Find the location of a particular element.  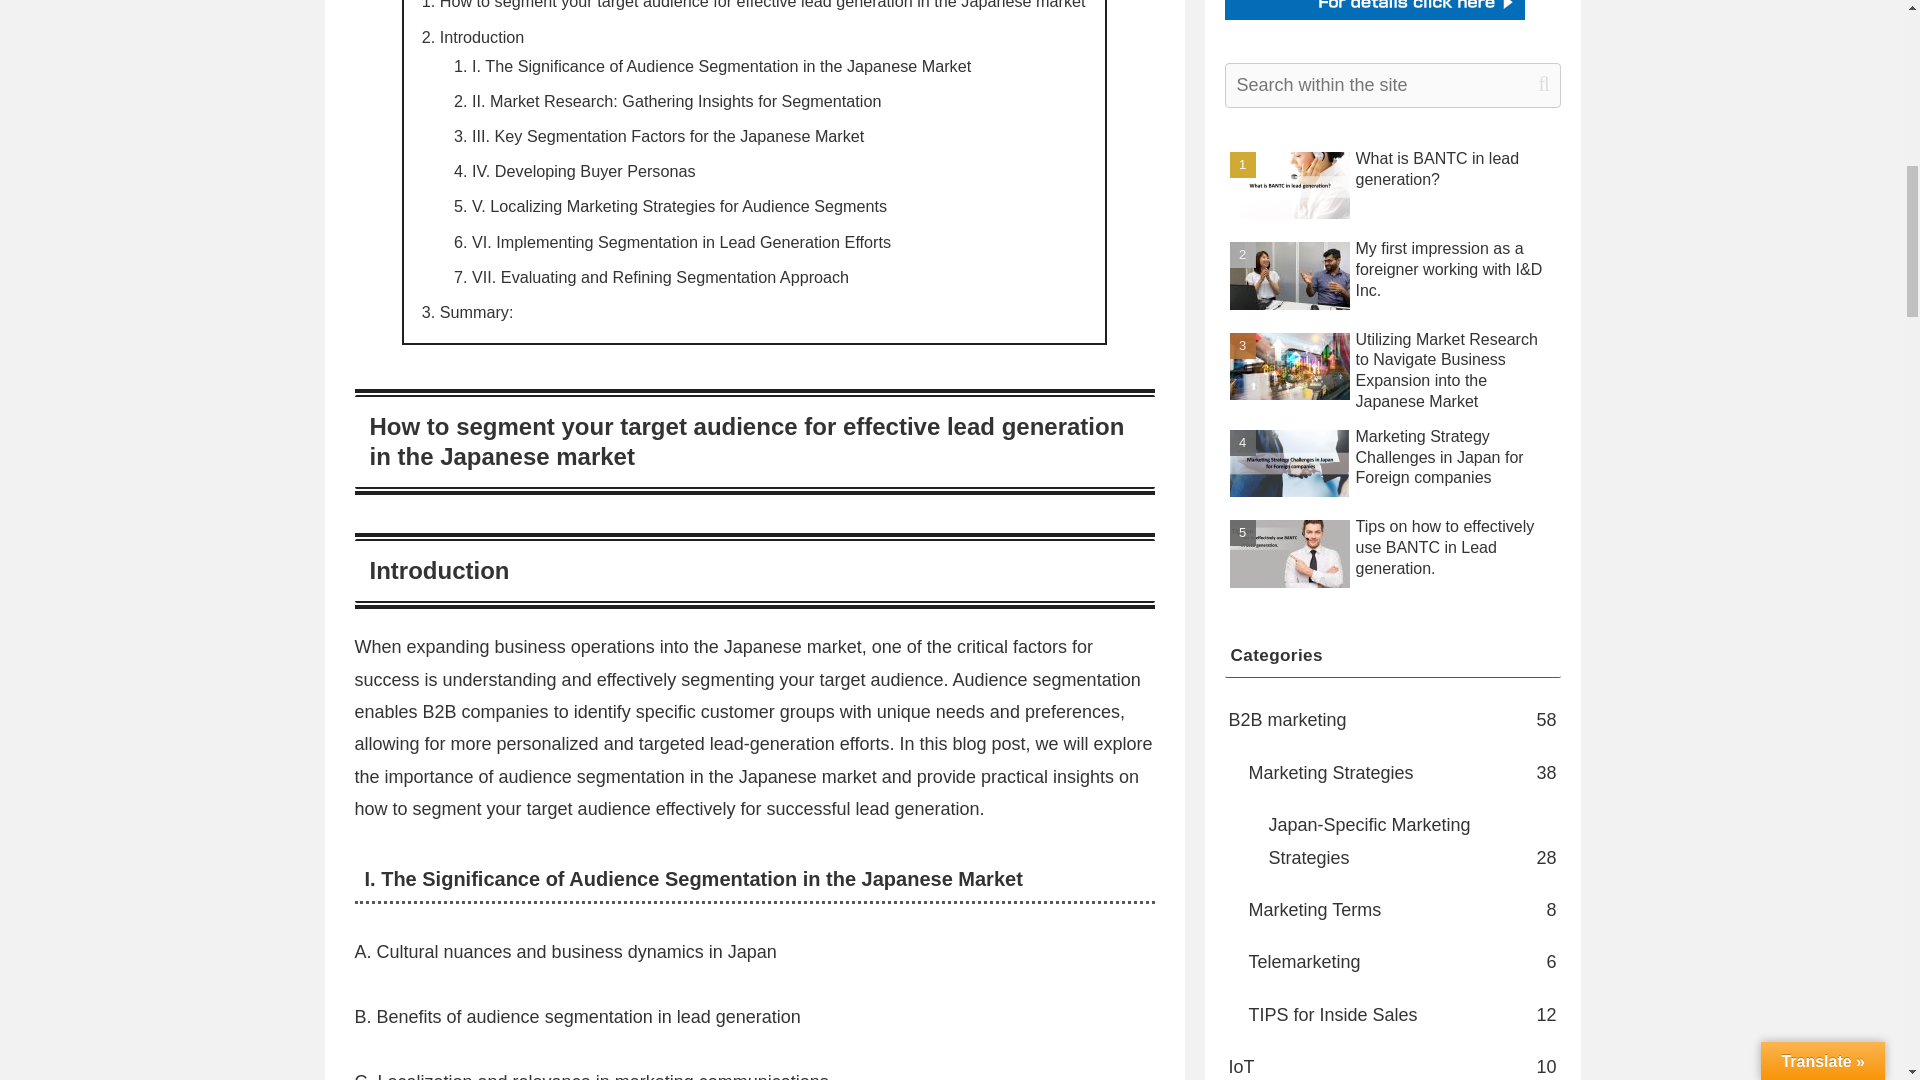

Summary: is located at coordinates (476, 312).